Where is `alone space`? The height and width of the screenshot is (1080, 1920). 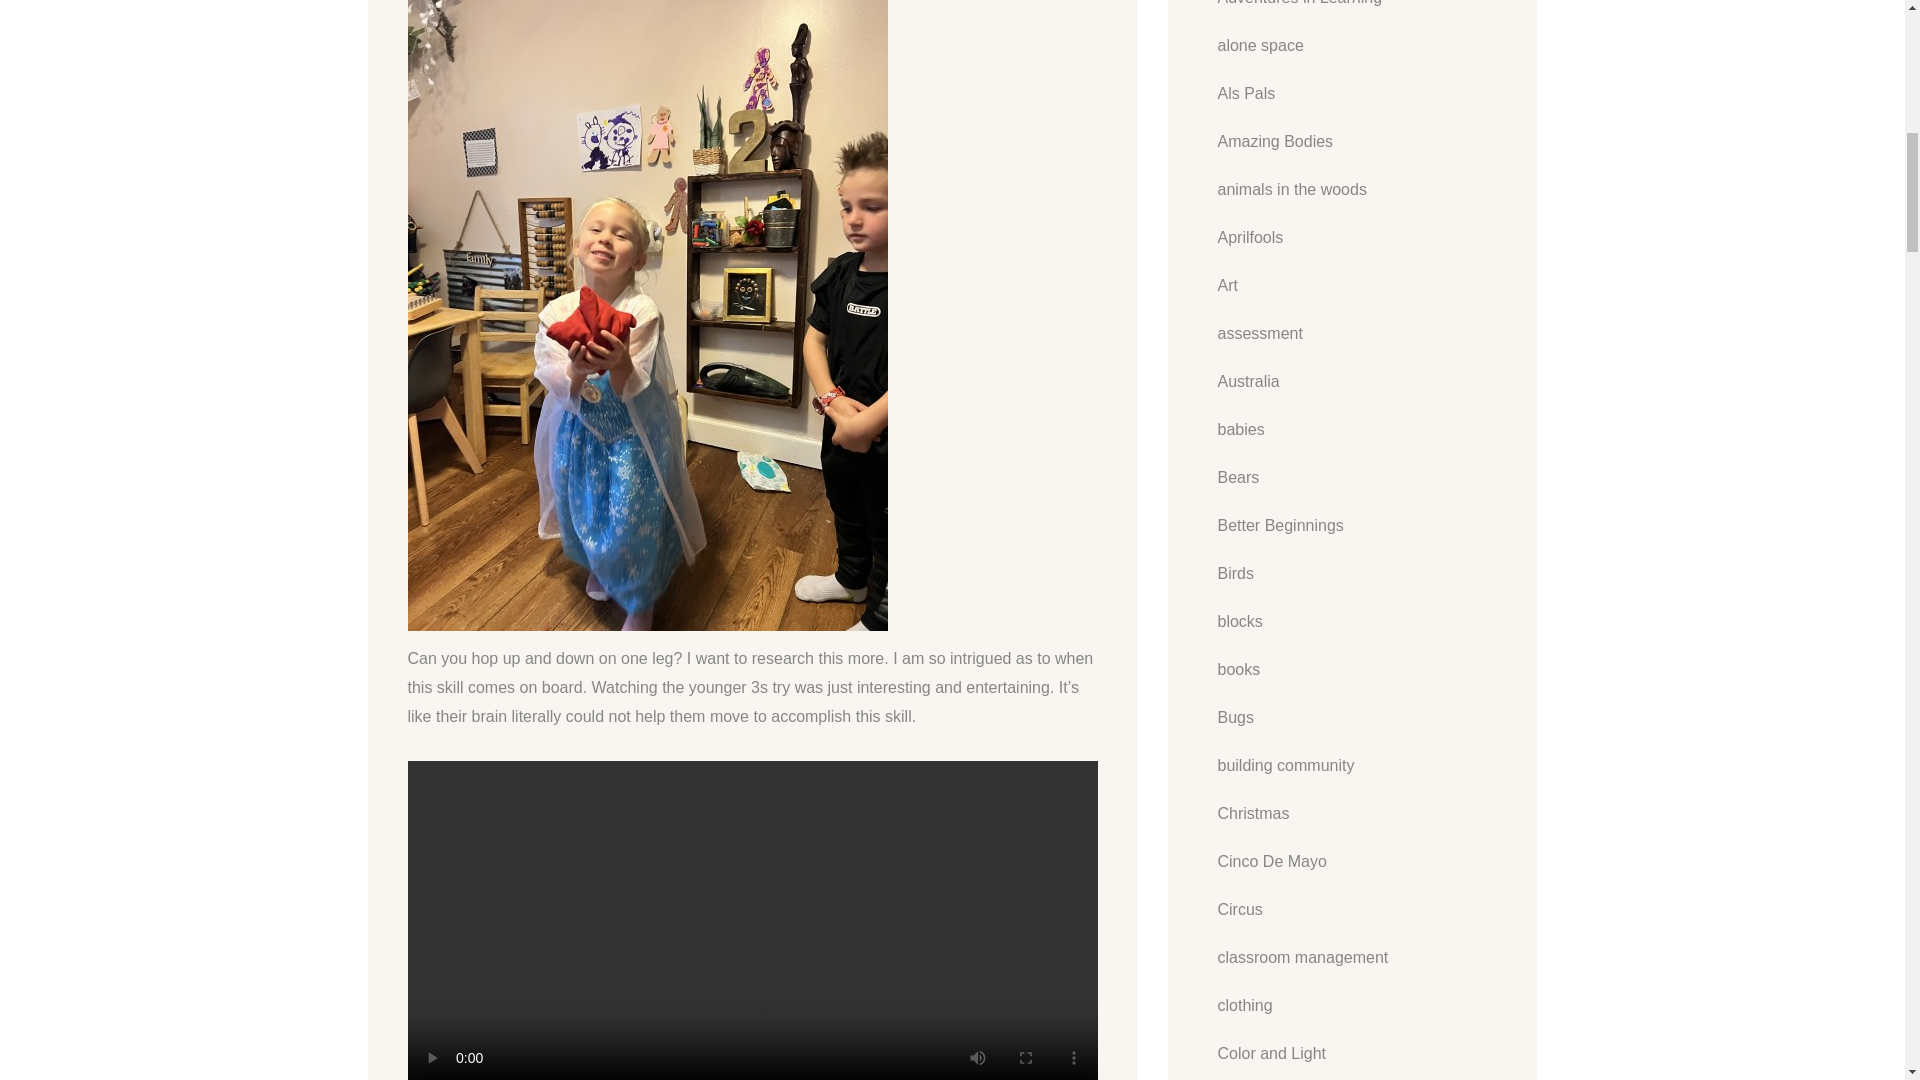 alone space is located at coordinates (1260, 46).